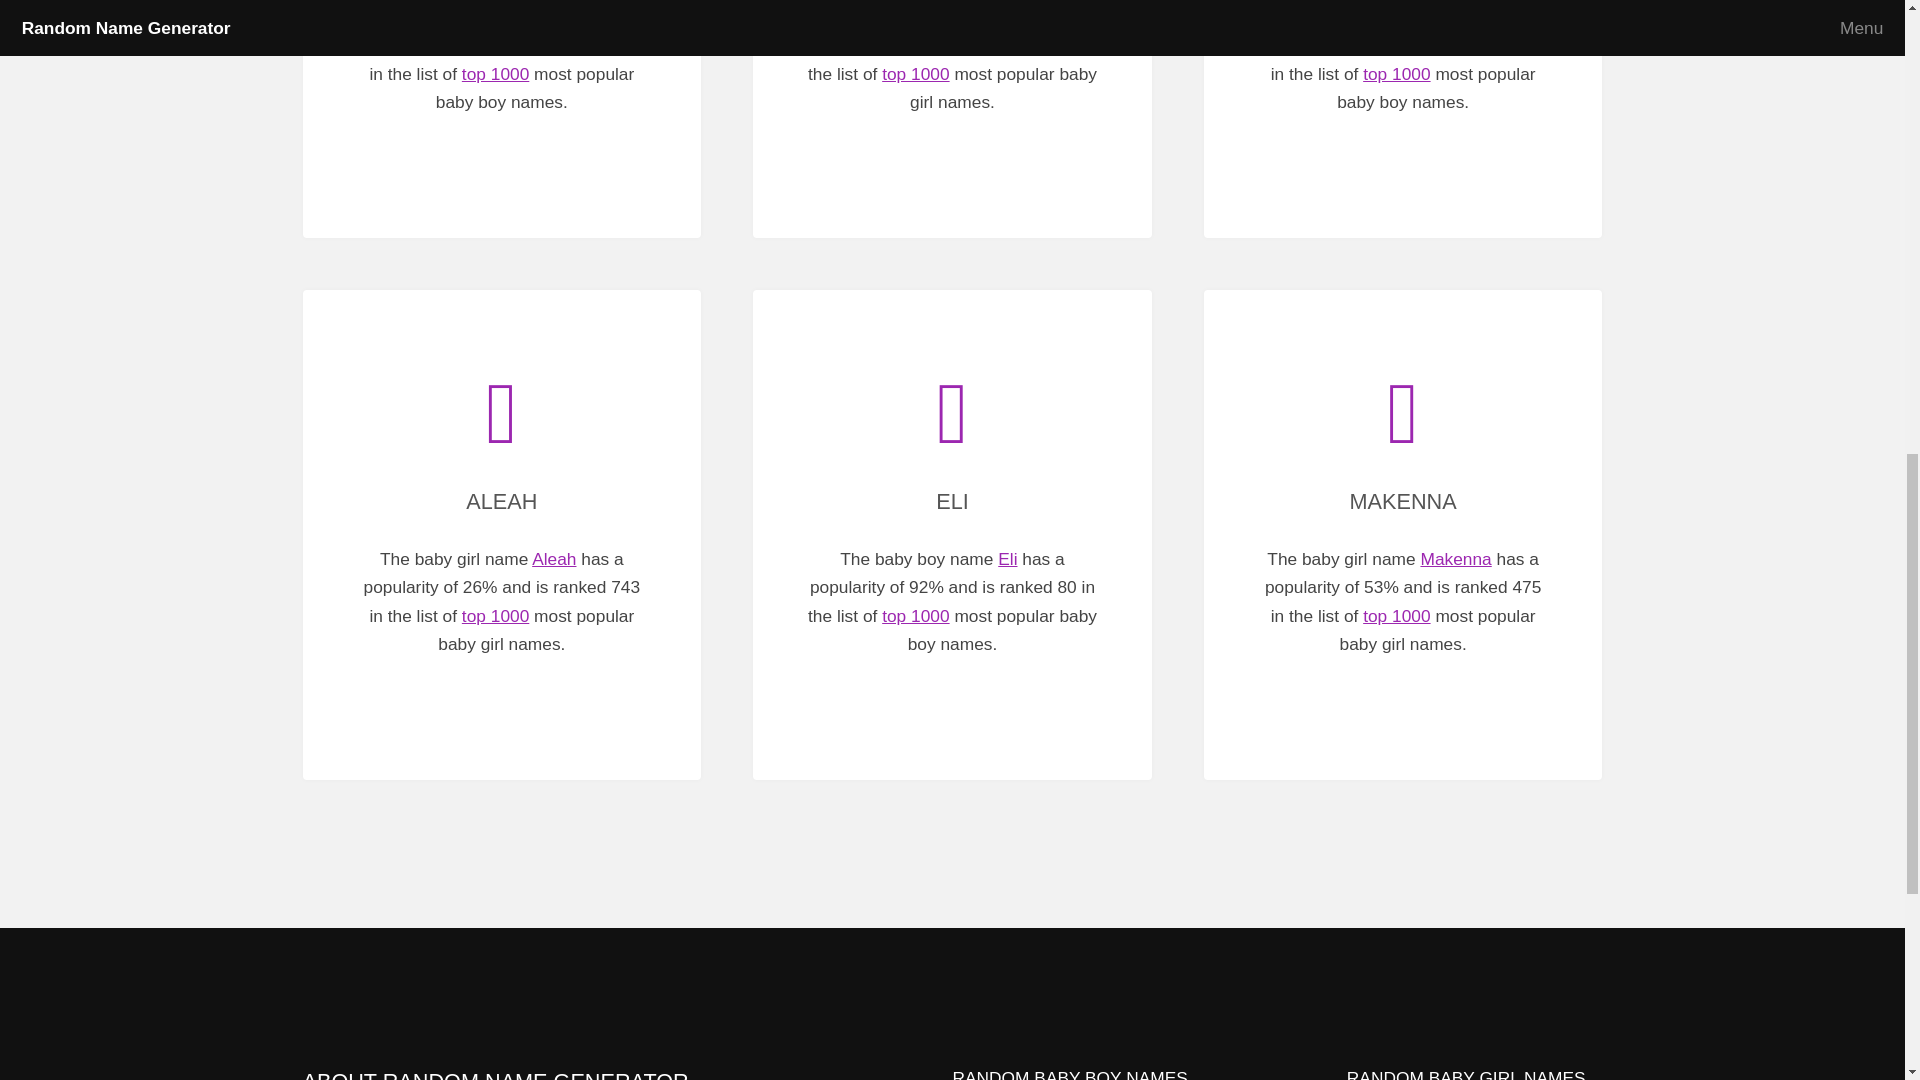 This screenshot has width=1920, height=1080. I want to click on top 1000, so click(914, 616).